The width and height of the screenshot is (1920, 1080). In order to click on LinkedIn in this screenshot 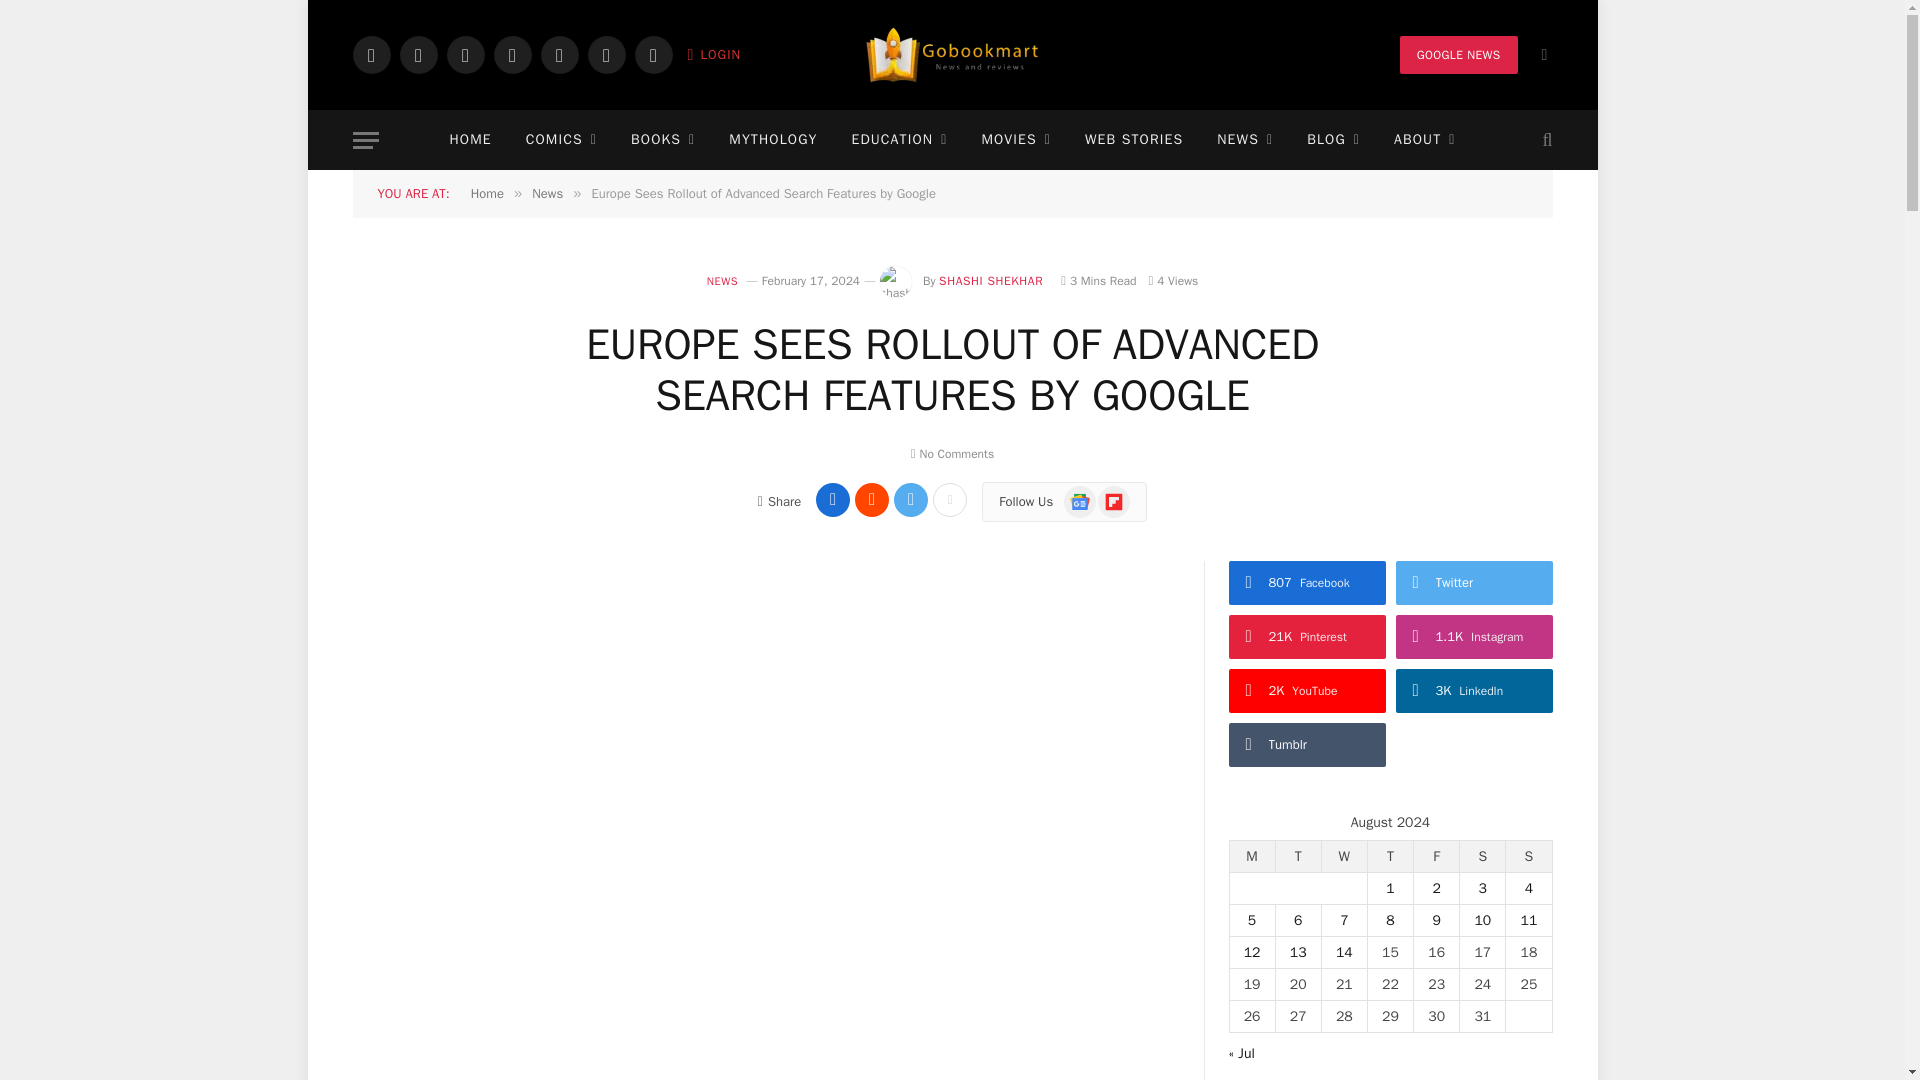, I will do `click(606, 54)`.